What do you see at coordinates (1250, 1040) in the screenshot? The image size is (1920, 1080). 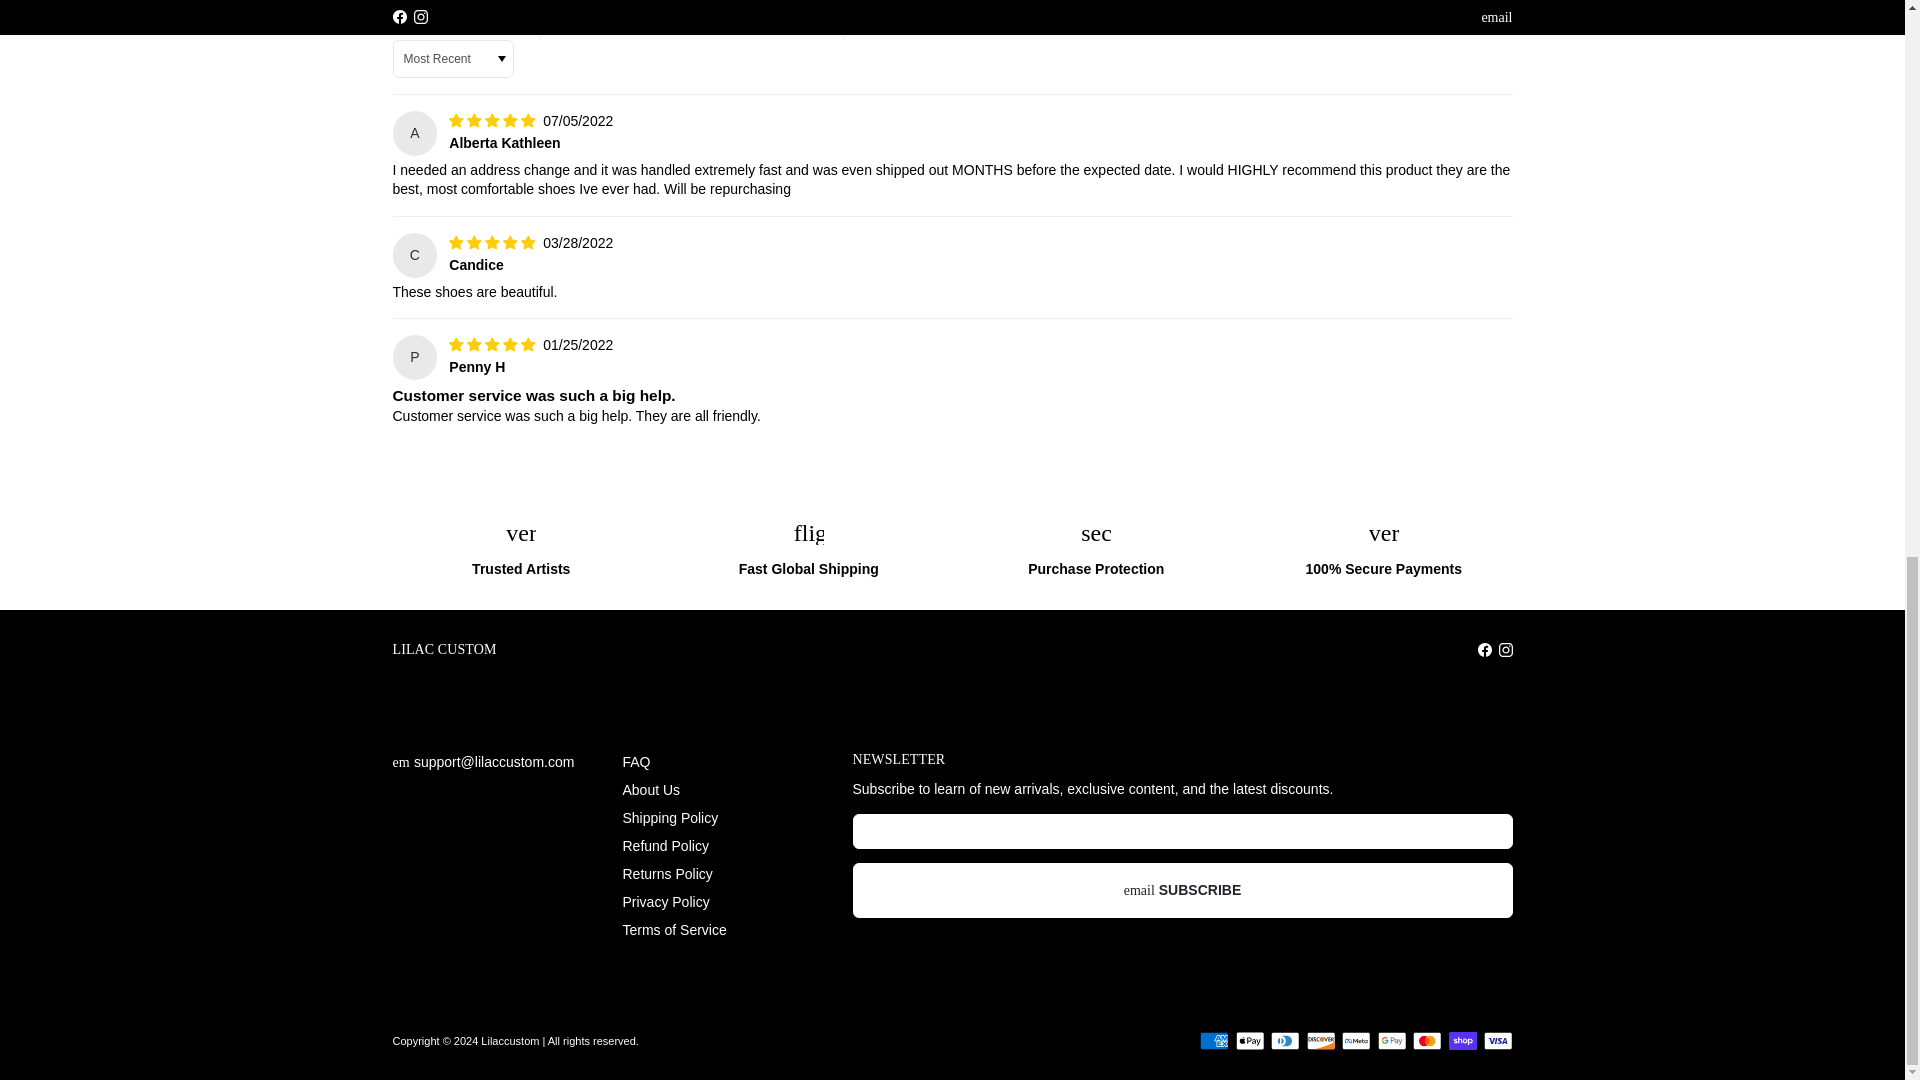 I see `Apple Pay` at bounding box center [1250, 1040].